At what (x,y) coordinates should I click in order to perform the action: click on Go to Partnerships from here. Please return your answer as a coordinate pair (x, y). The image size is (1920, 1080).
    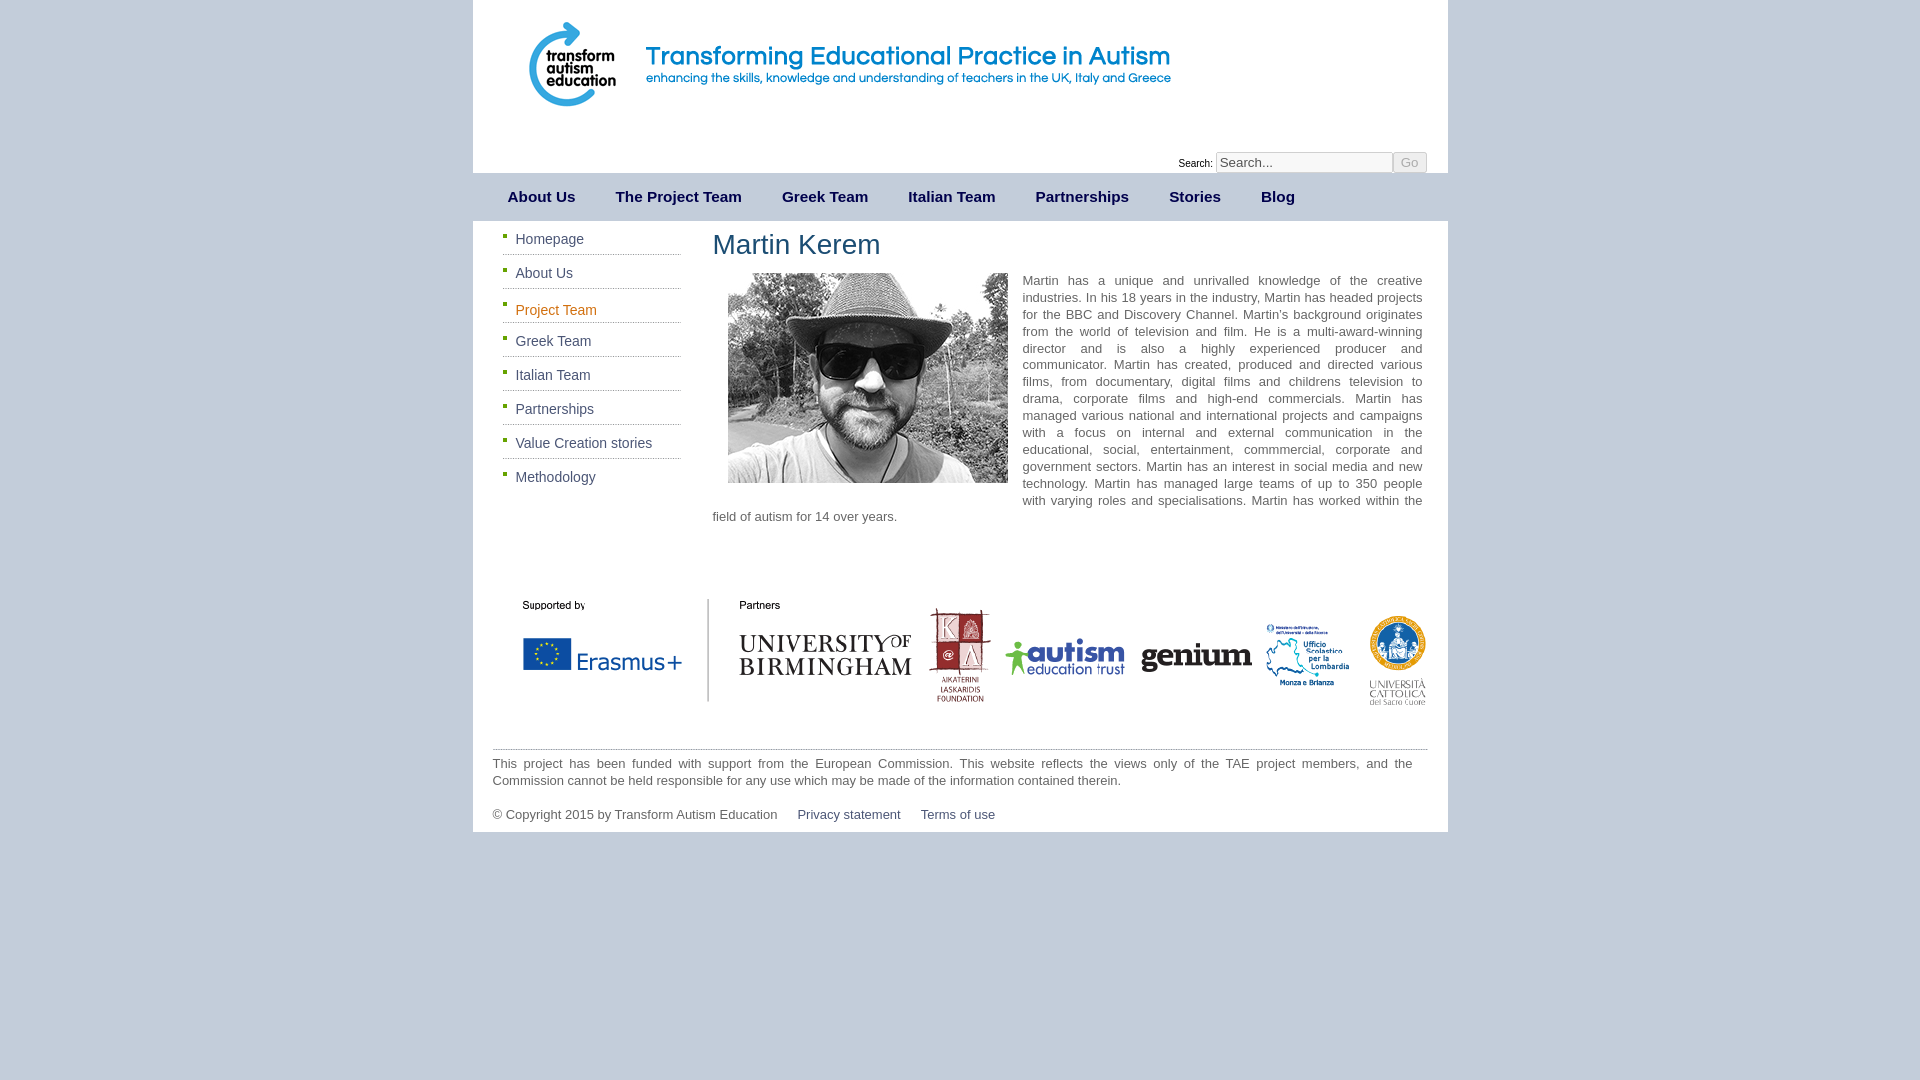
    Looking at the image, I should click on (590, 412).